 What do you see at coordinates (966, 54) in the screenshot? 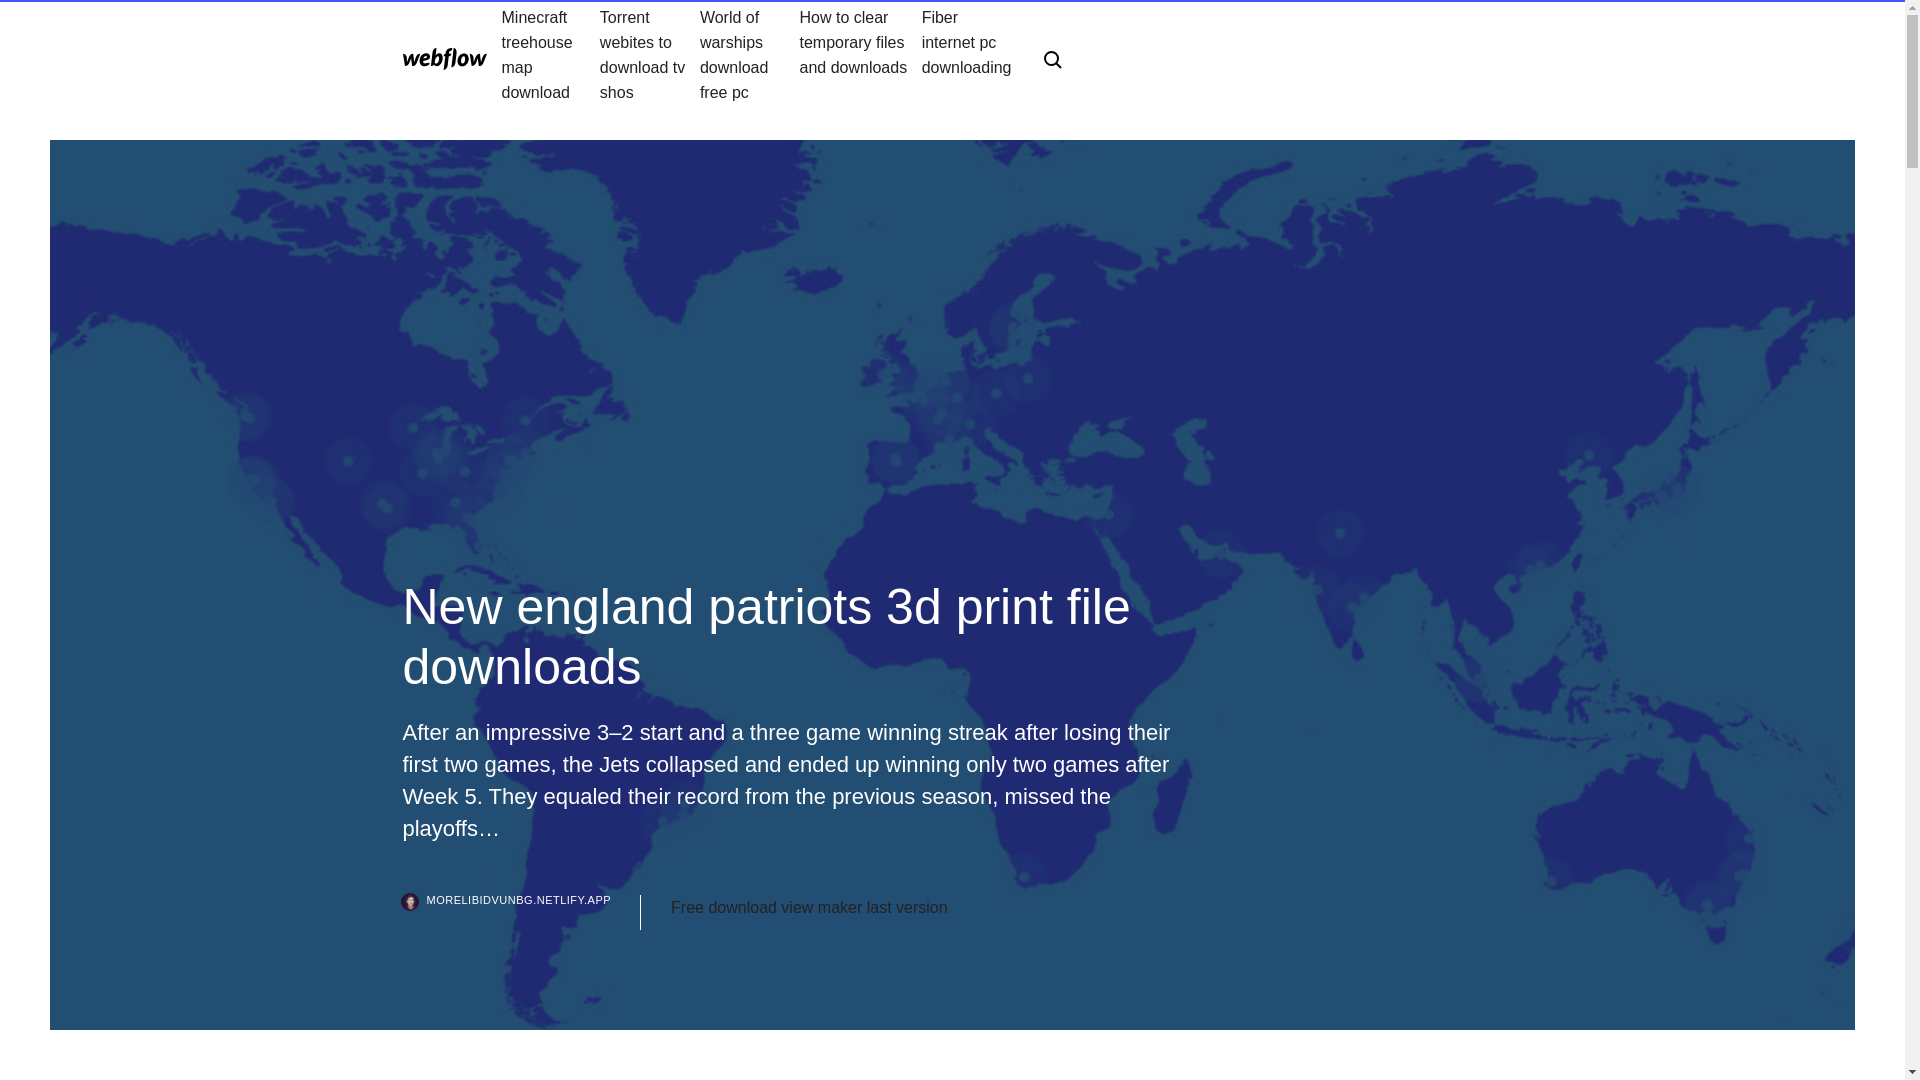
I see `Fiber internet pc downloading` at bounding box center [966, 54].